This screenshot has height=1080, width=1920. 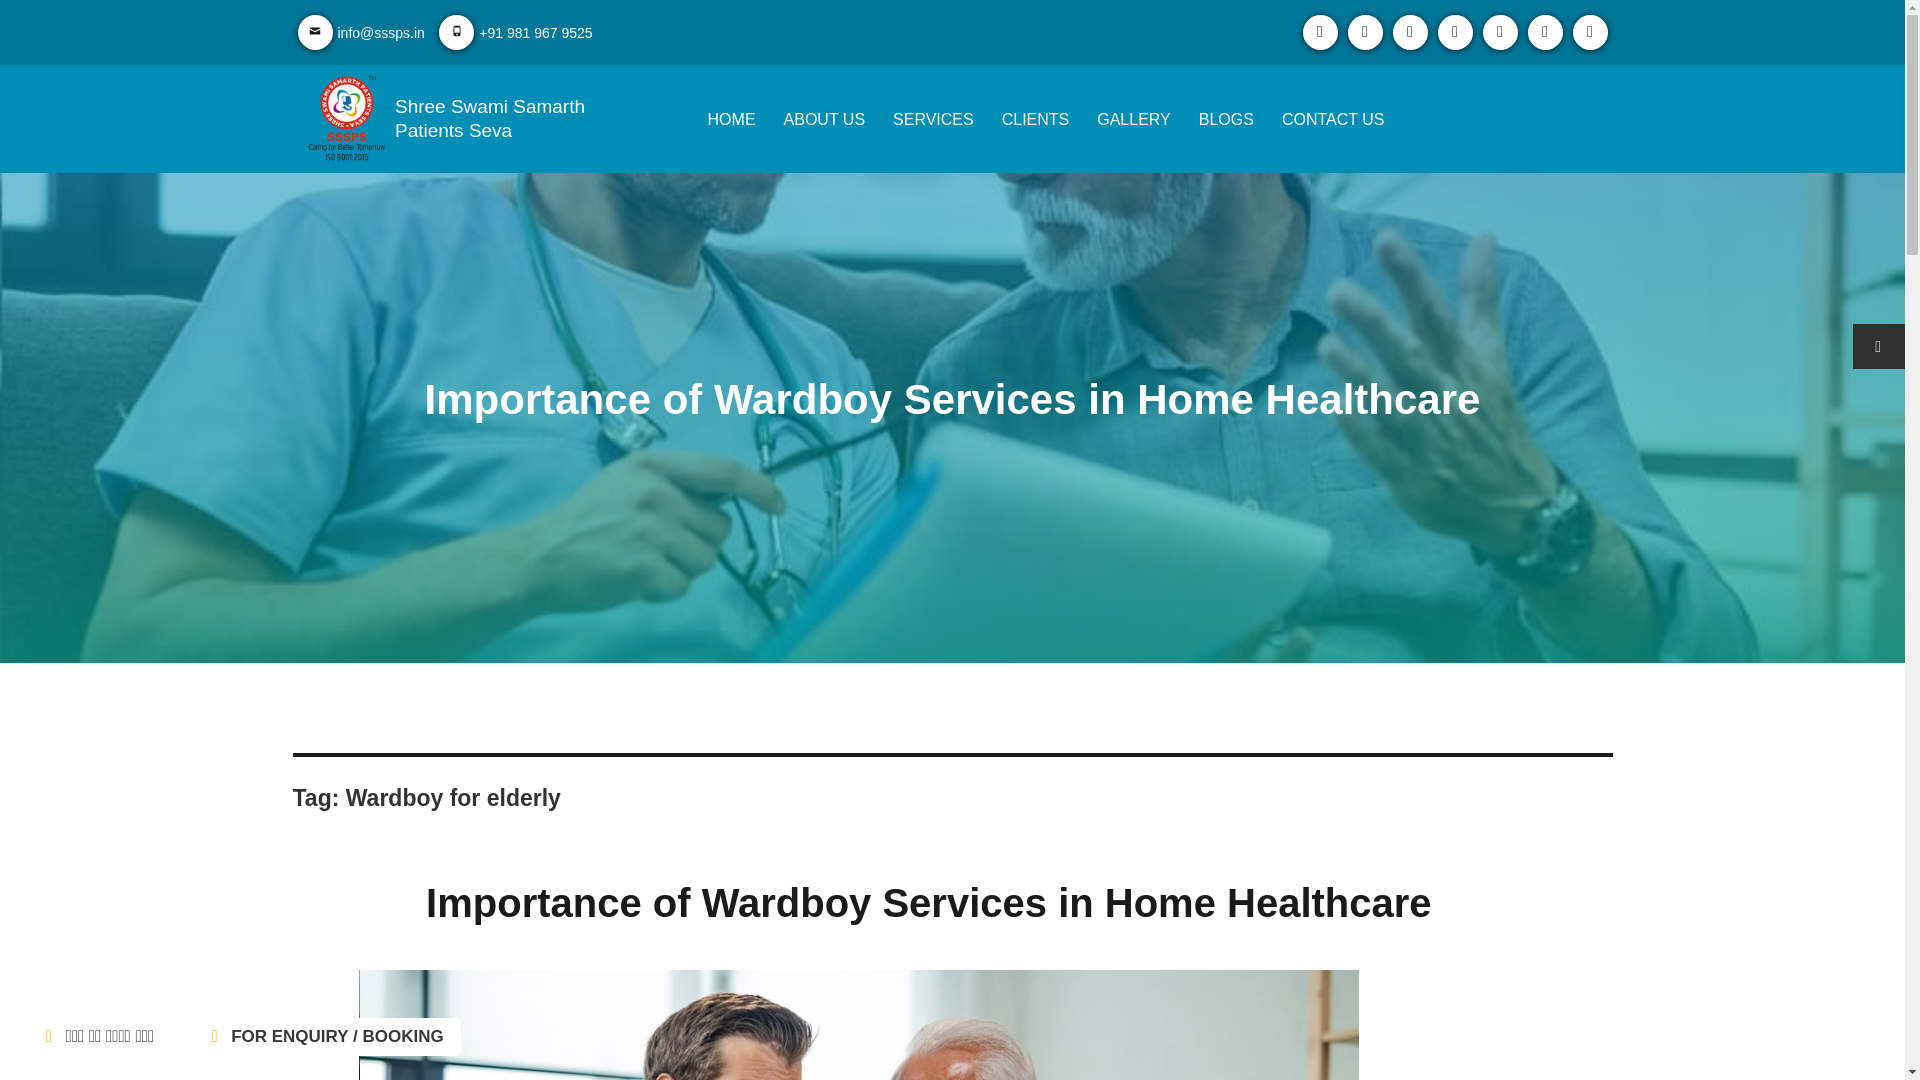 What do you see at coordinates (932, 119) in the screenshot?
I see `SERVICES` at bounding box center [932, 119].